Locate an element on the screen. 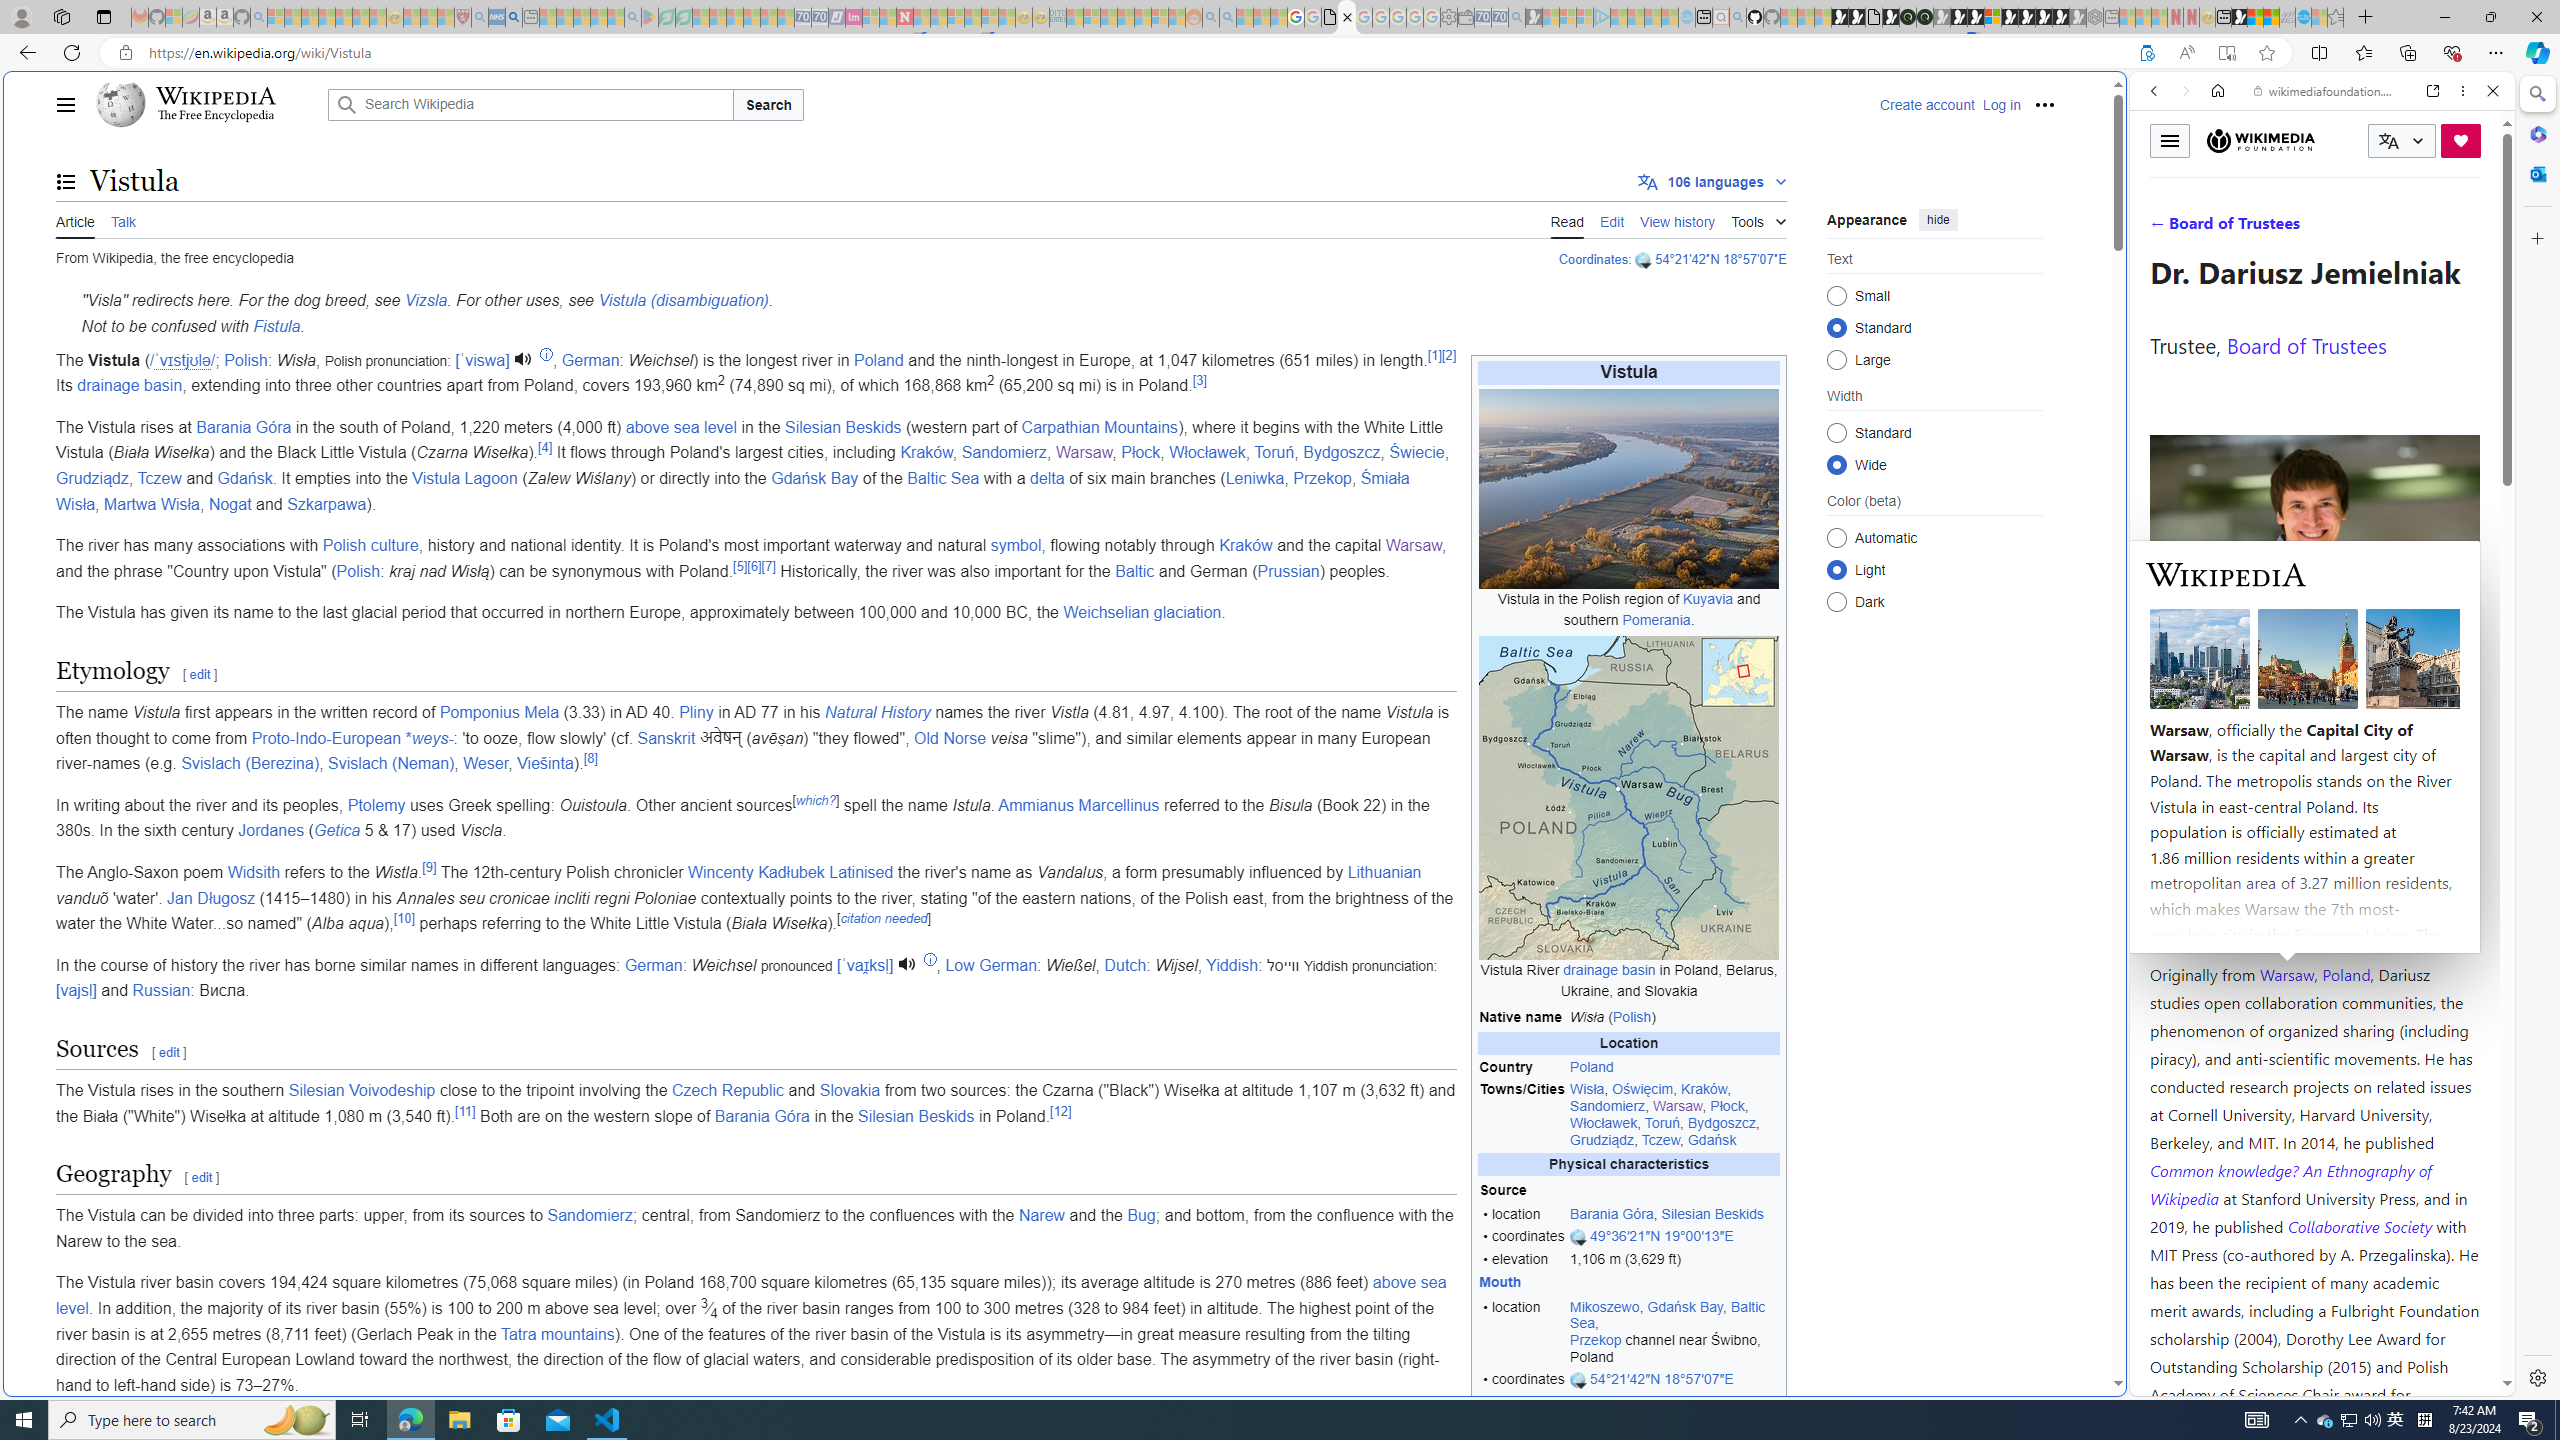 Image resolution: width=2560 pixels, height=1440 pixels. Pets - MSN - Sleeping is located at coordinates (598, 17).